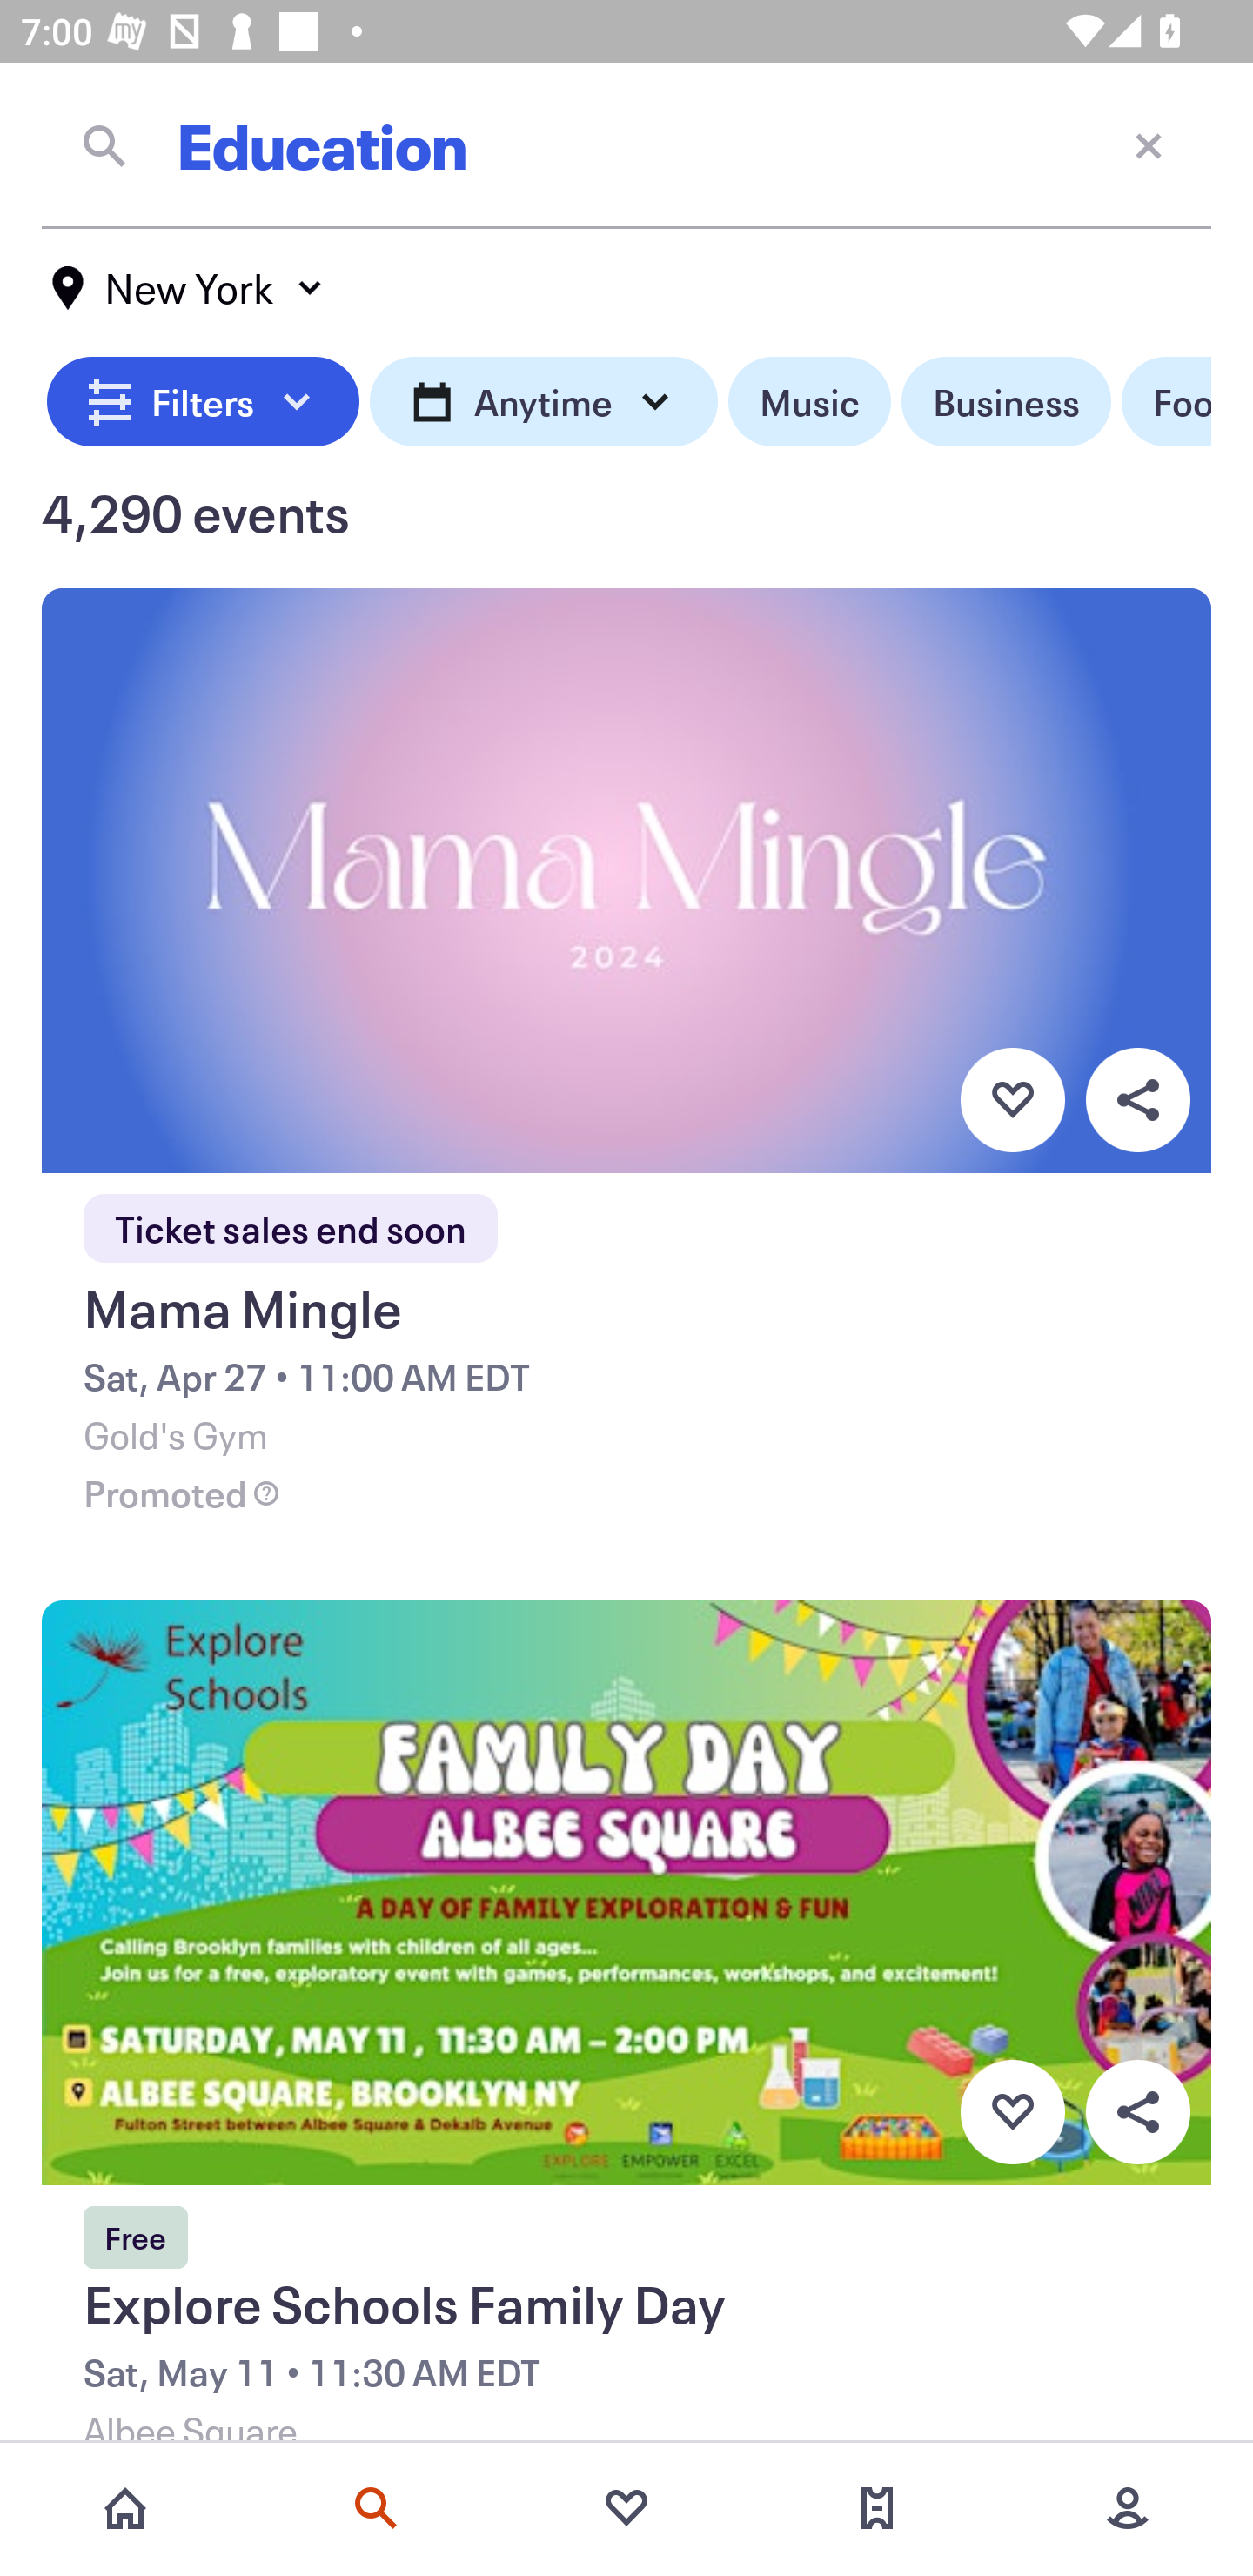 The width and height of the screenshot is (1253, 2576). What do you see at coordinates (204, 402) in the screenshot?
I see `Filters` at bounding box center [204, 402].